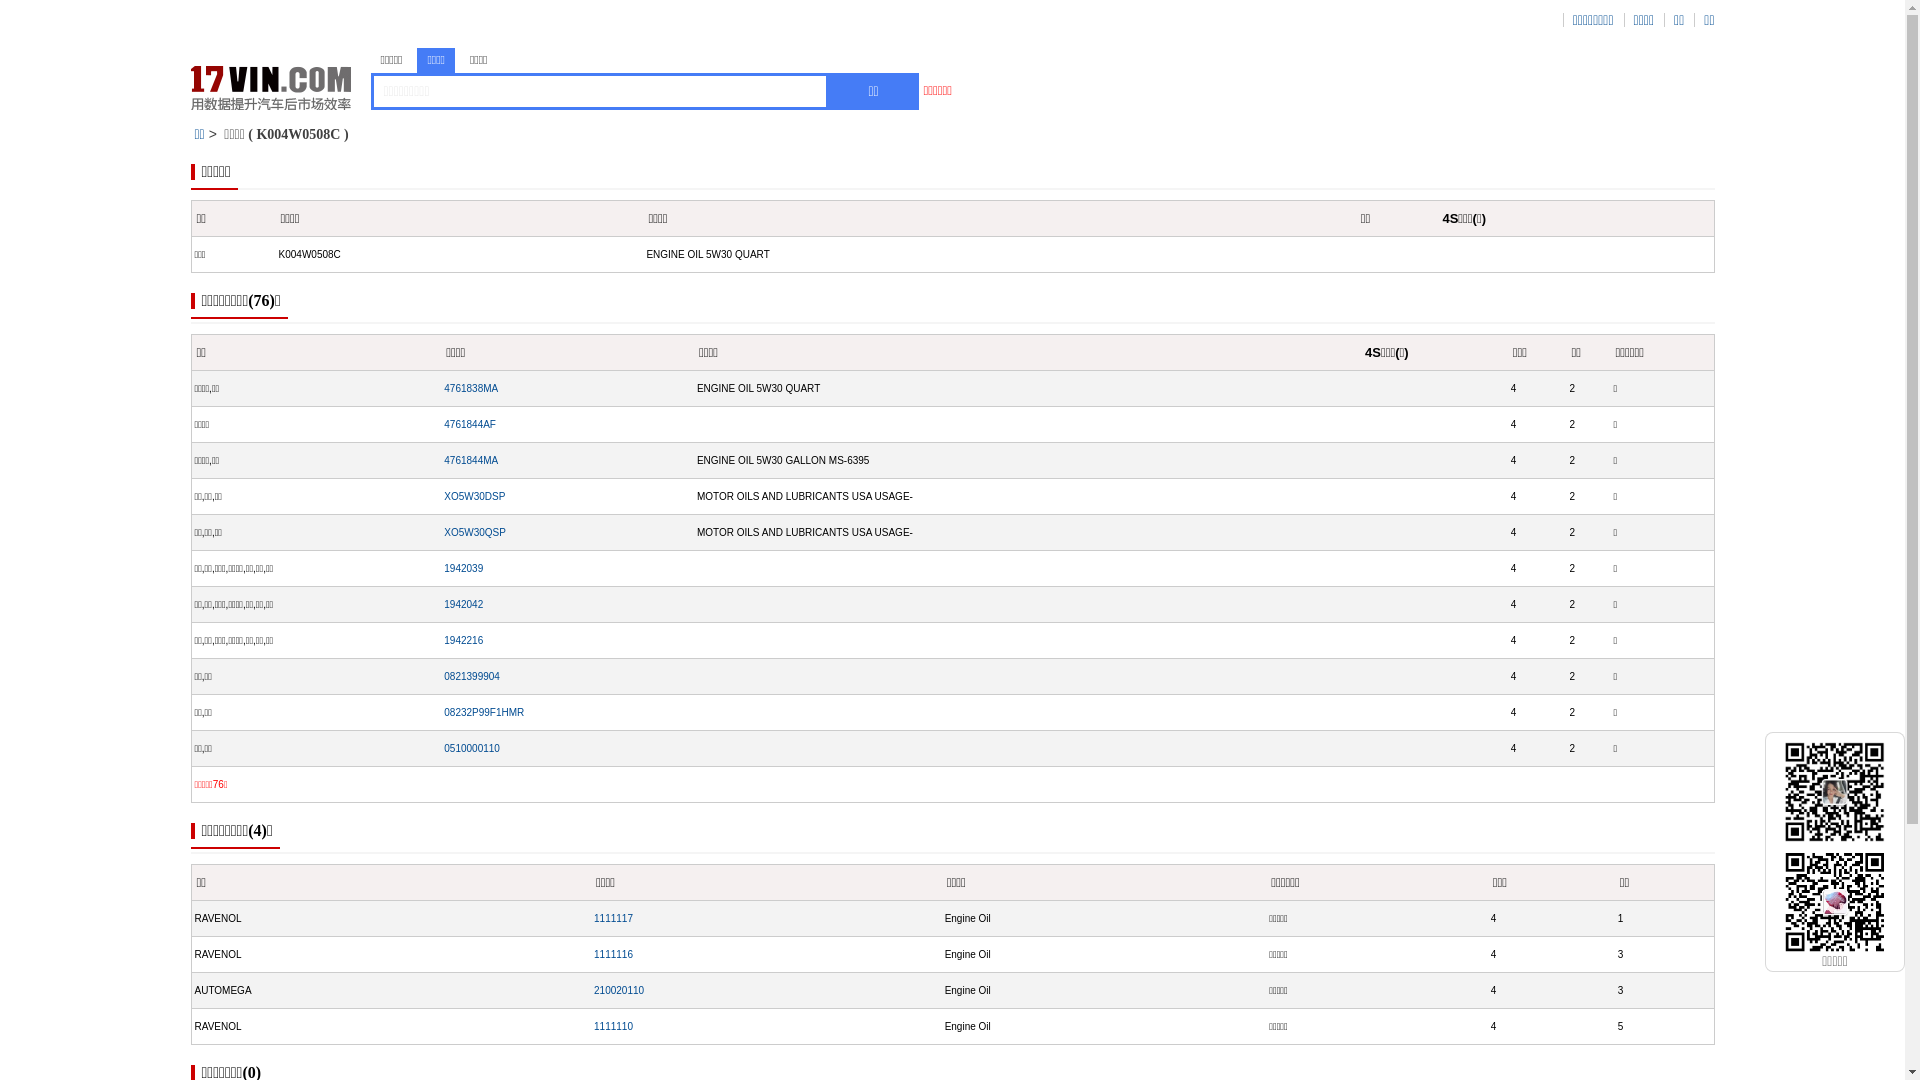 The width and height of the screenshot is (1920, 1080). What do you see at coordinates (484, 712) in the screenshot?
I see `08232P99F1HMR` at bounding box center [484, 712].